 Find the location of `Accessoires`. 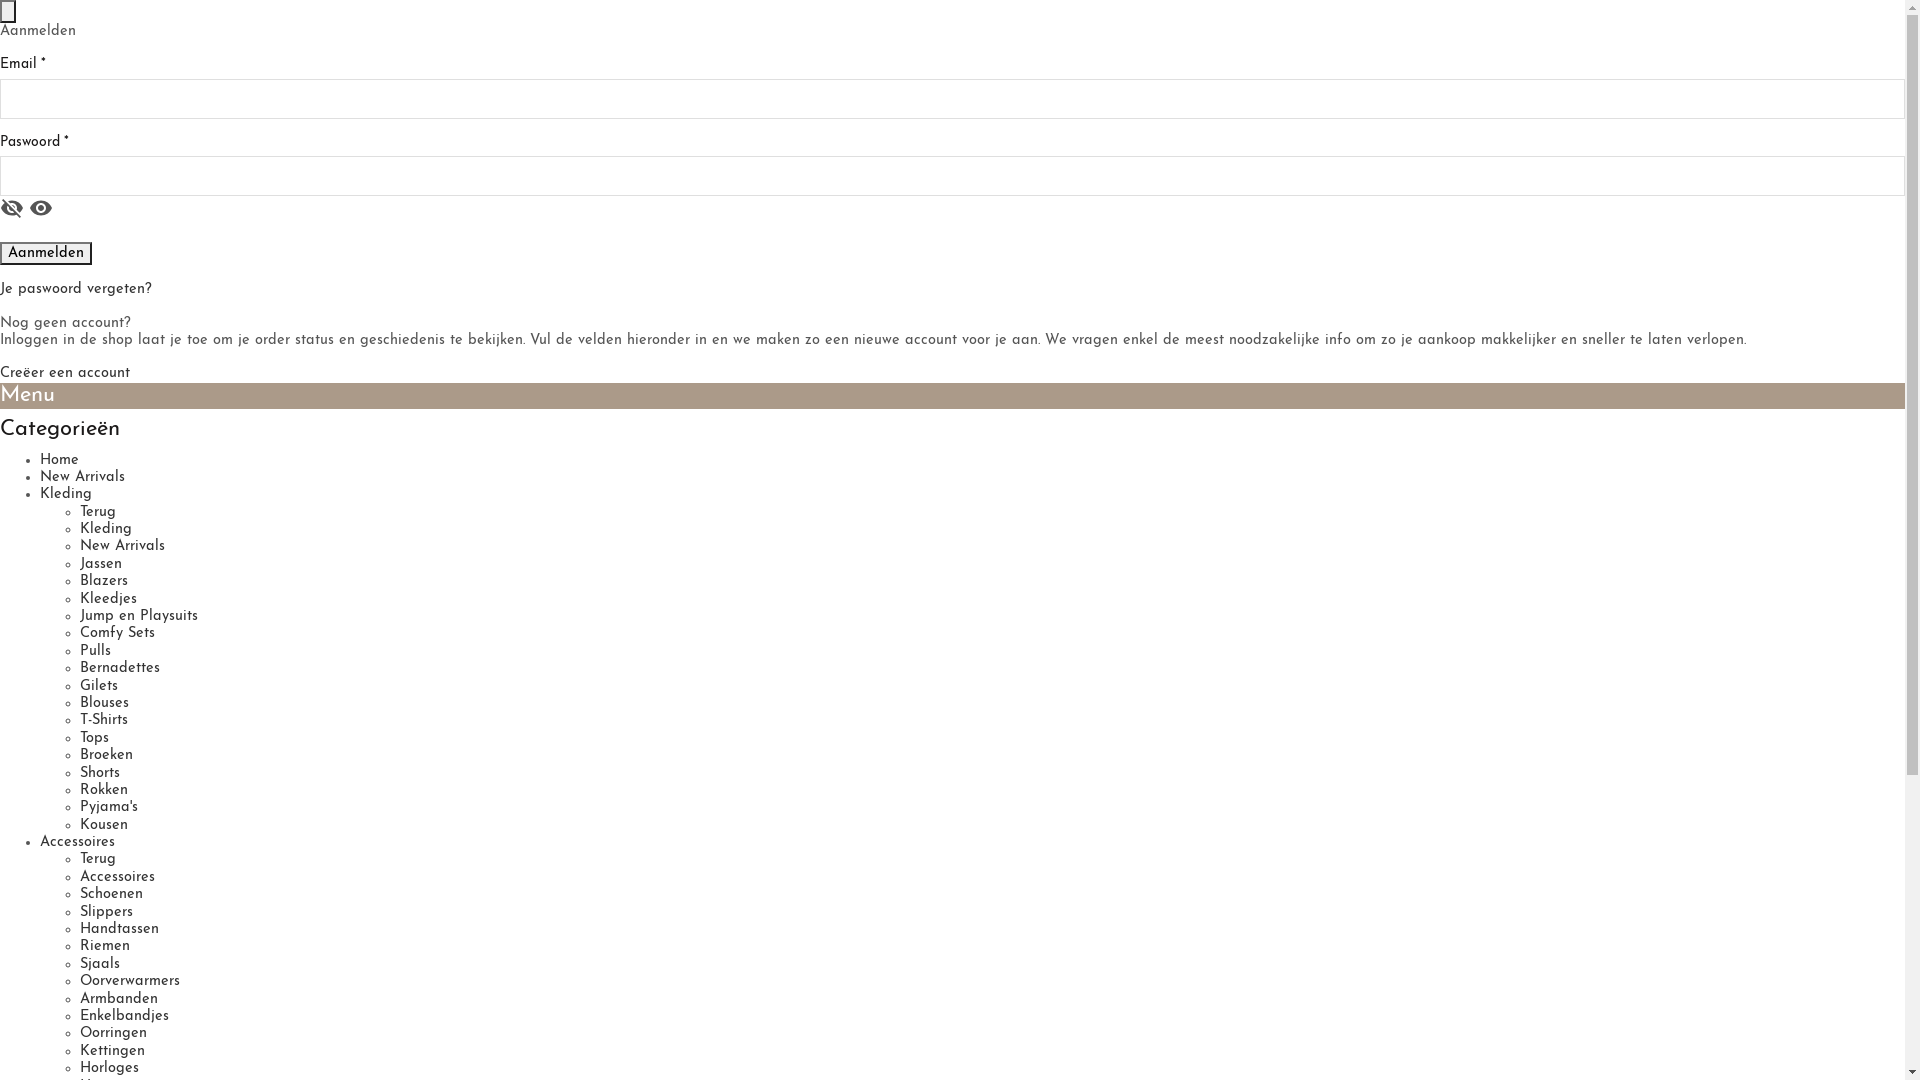

Accessoires is located at coordinates (118, 878).